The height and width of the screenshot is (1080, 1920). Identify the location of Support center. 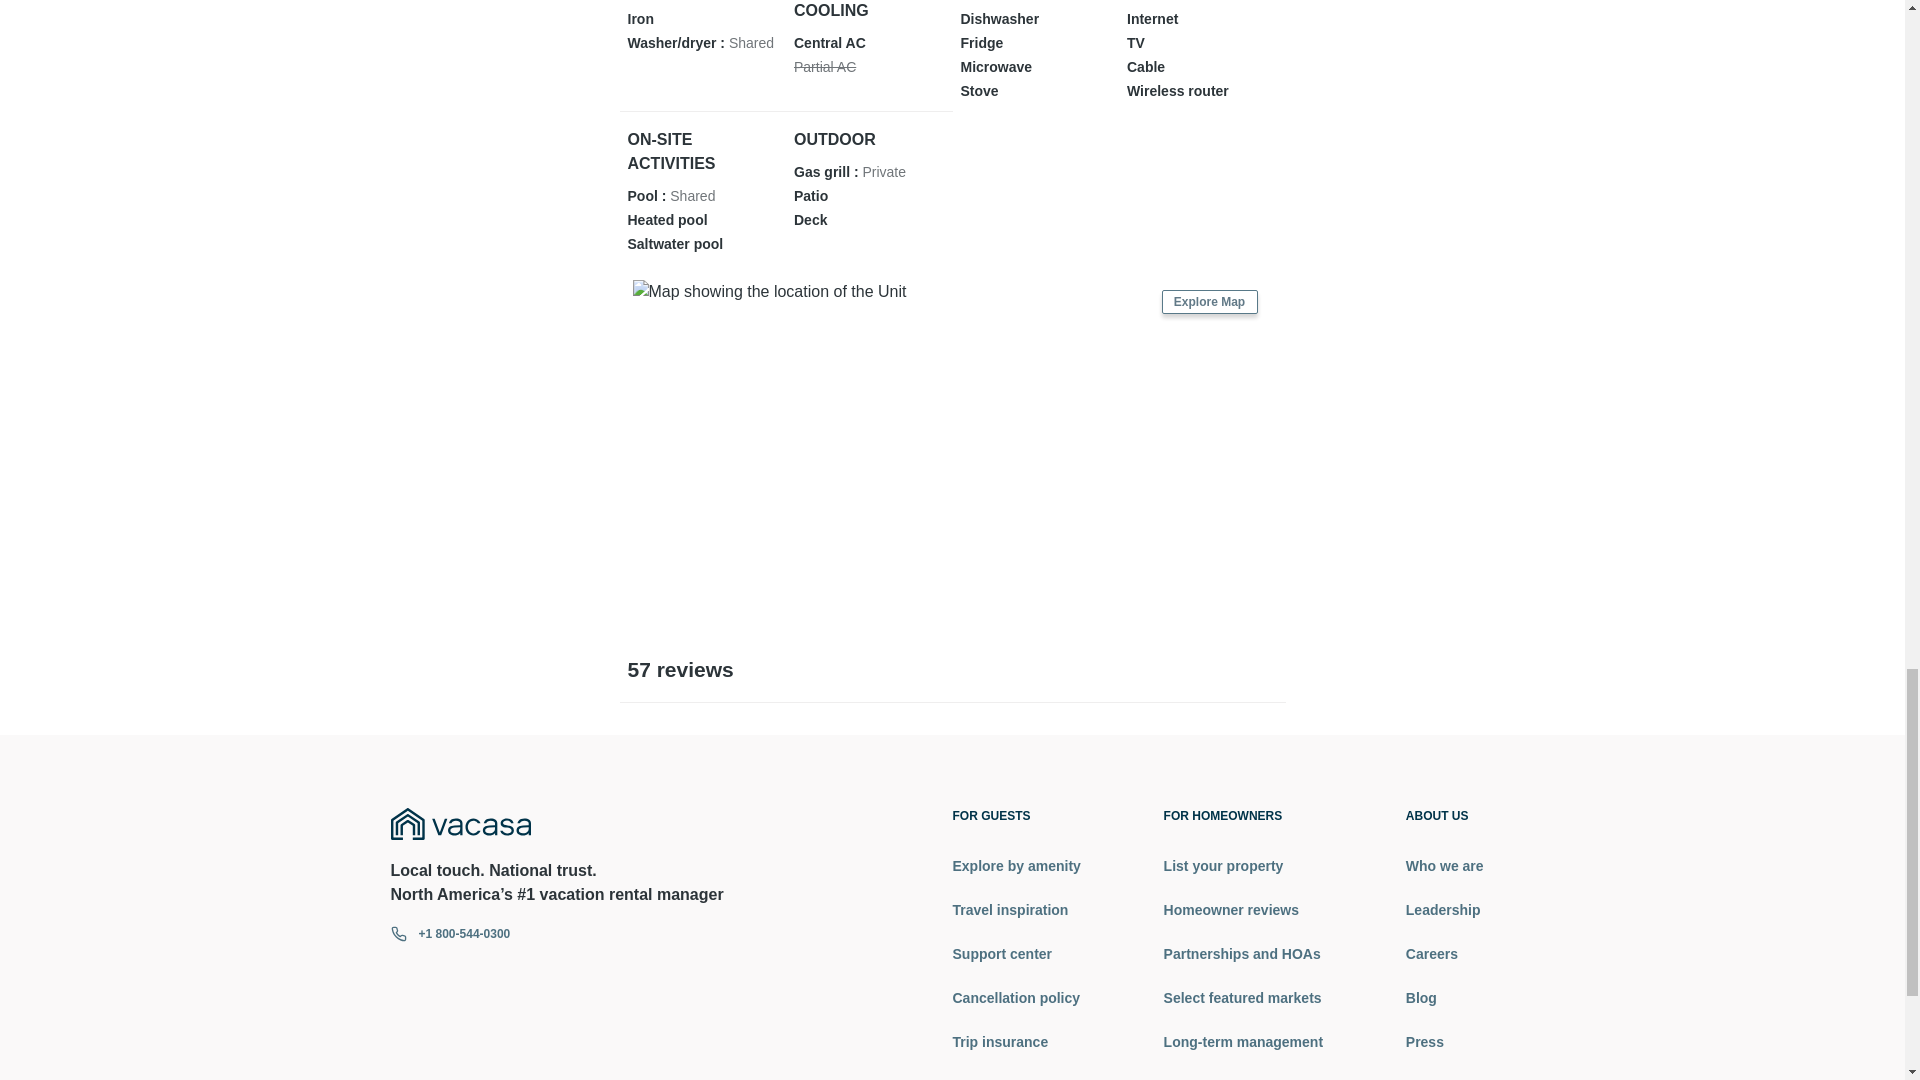
(1016, 954).